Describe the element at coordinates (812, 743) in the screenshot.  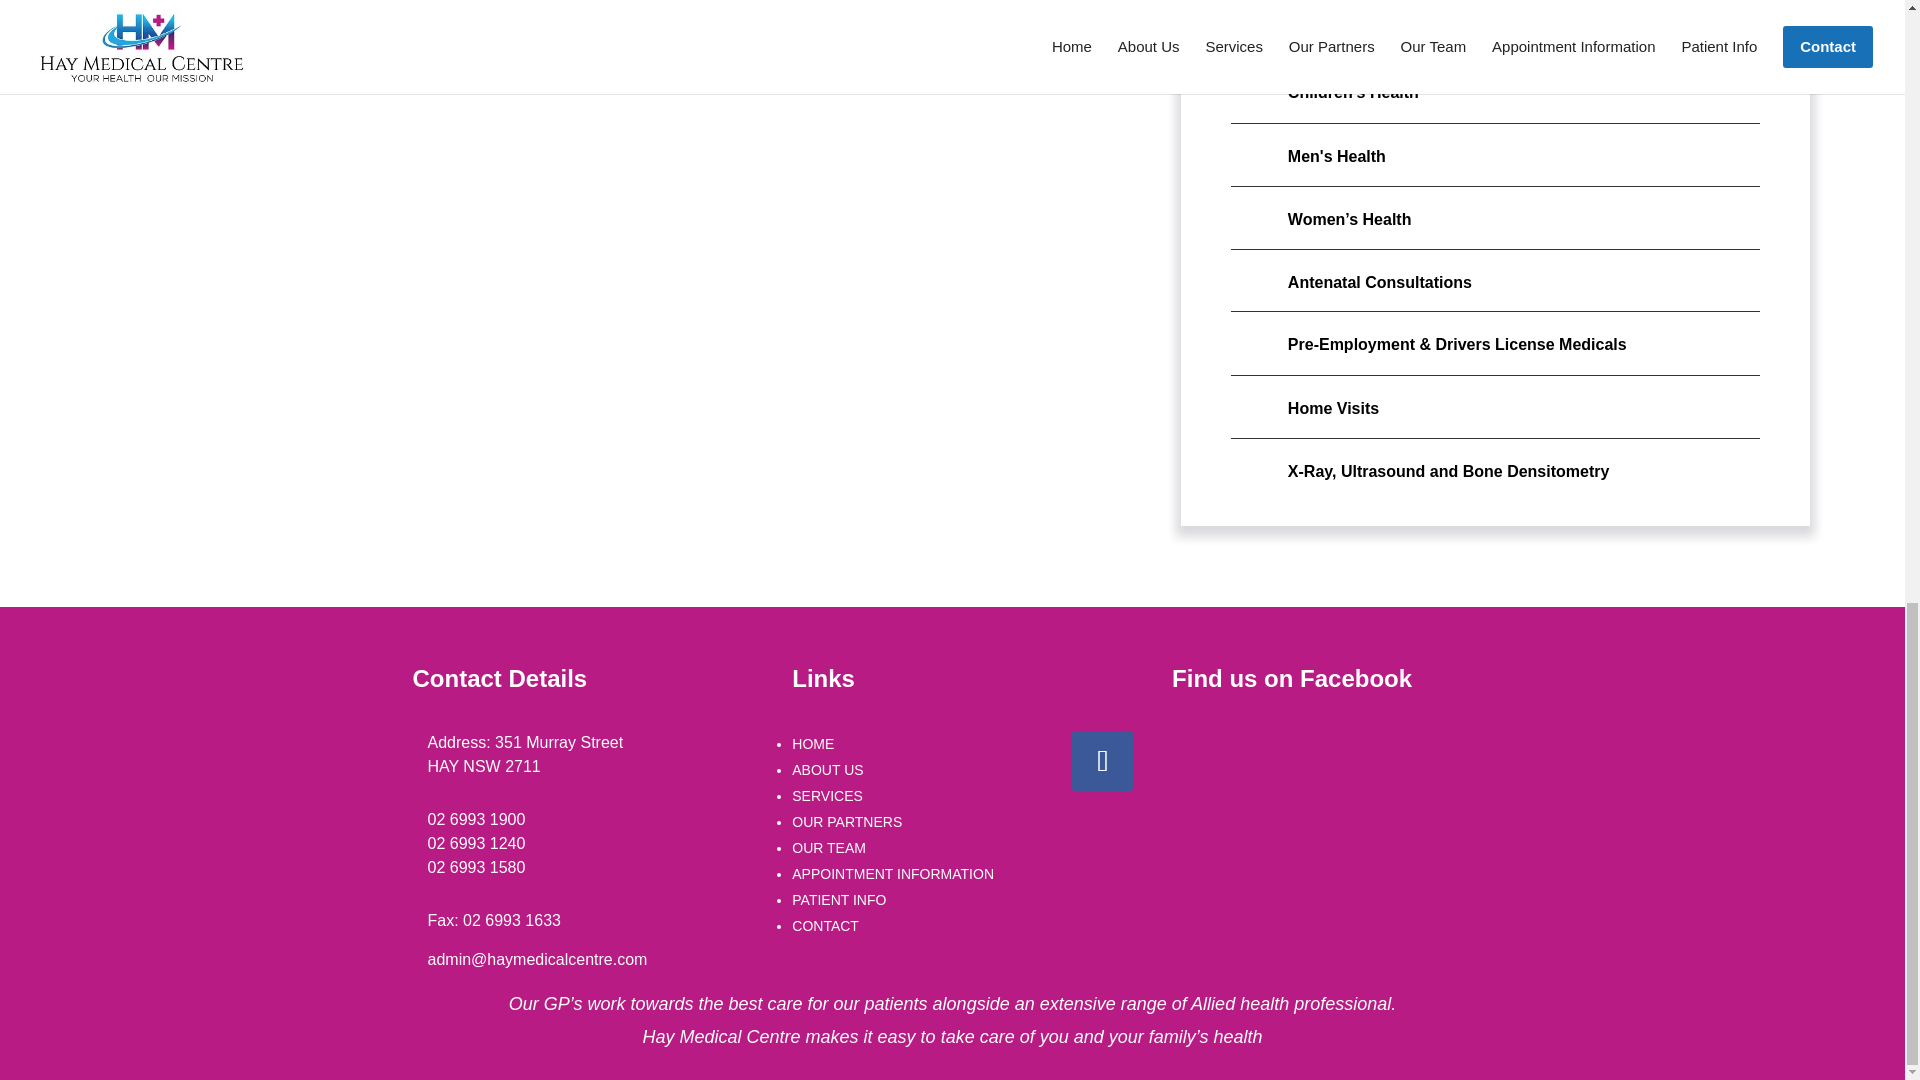
I see `HOME` at that location.